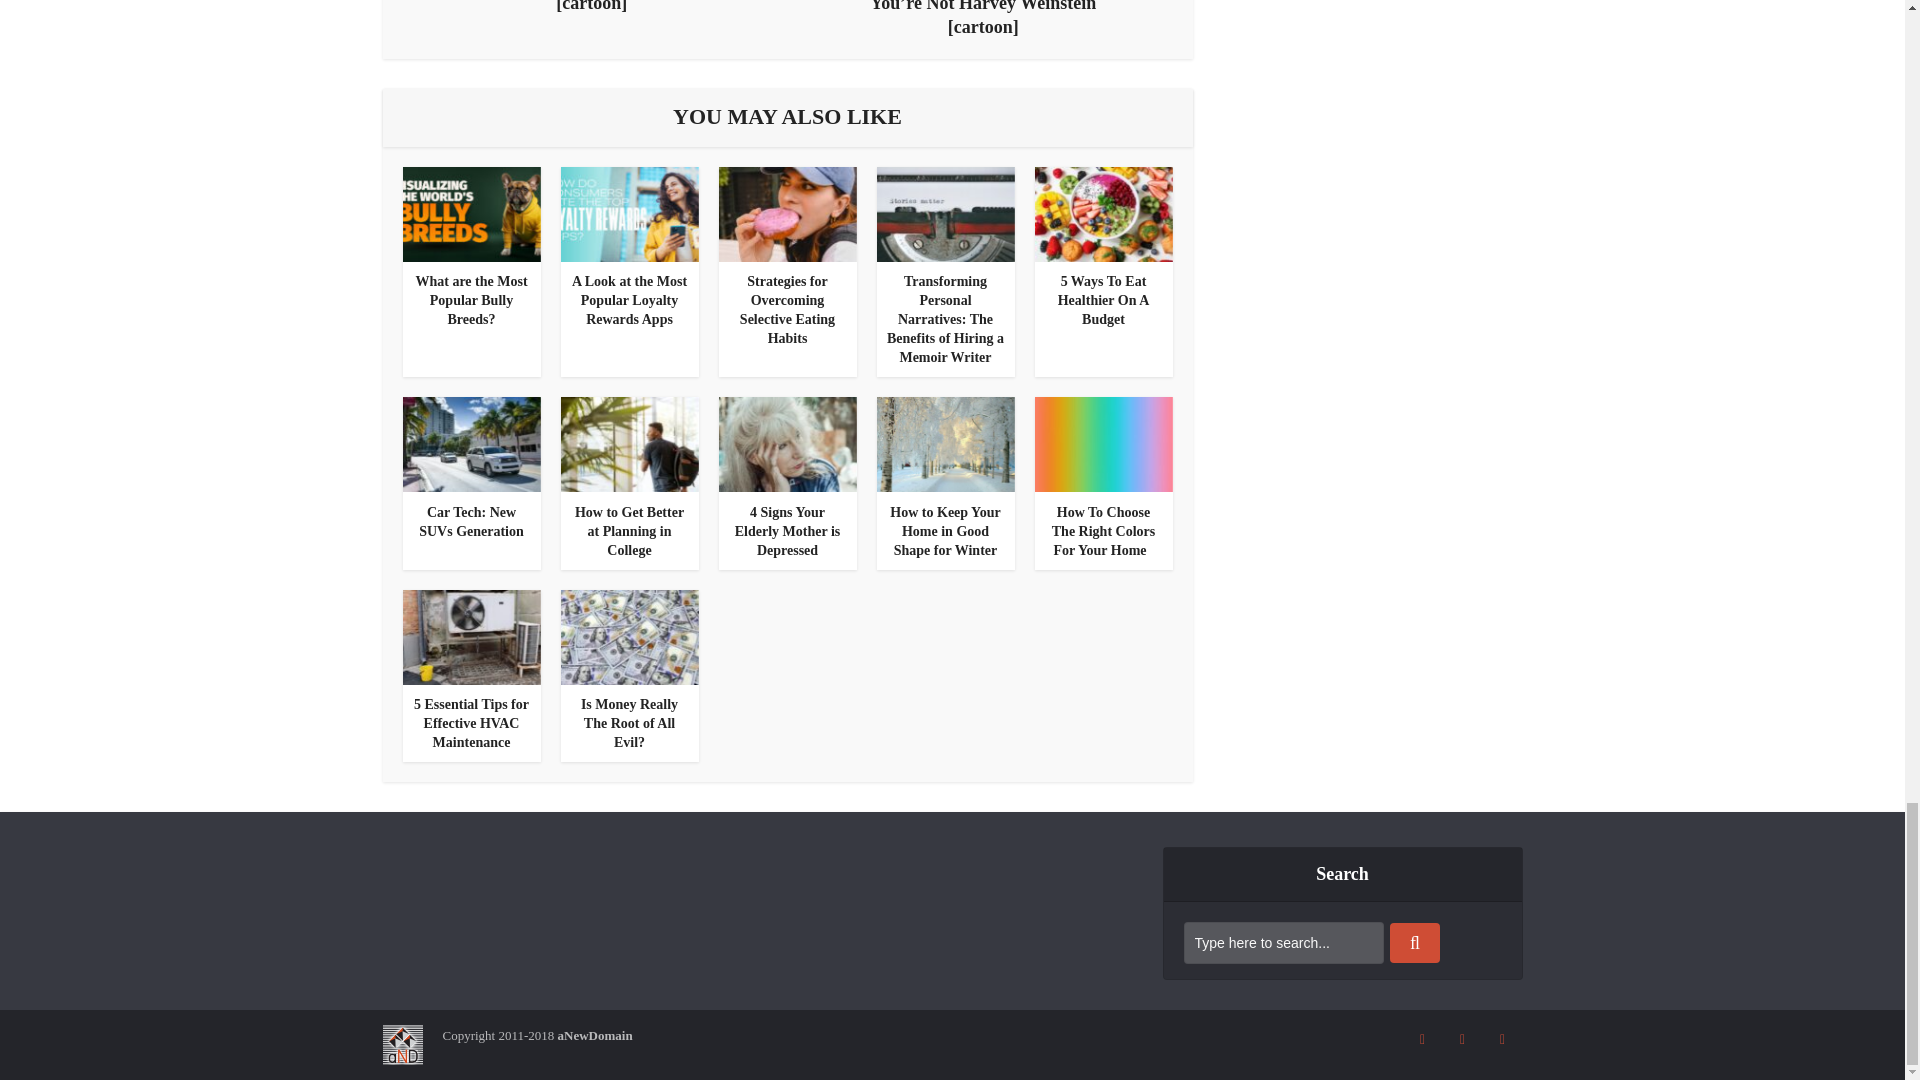  Describe the element at coordinates (628, 532) in the screenshot. I see `How to Get Better at Planning in College` at that location.